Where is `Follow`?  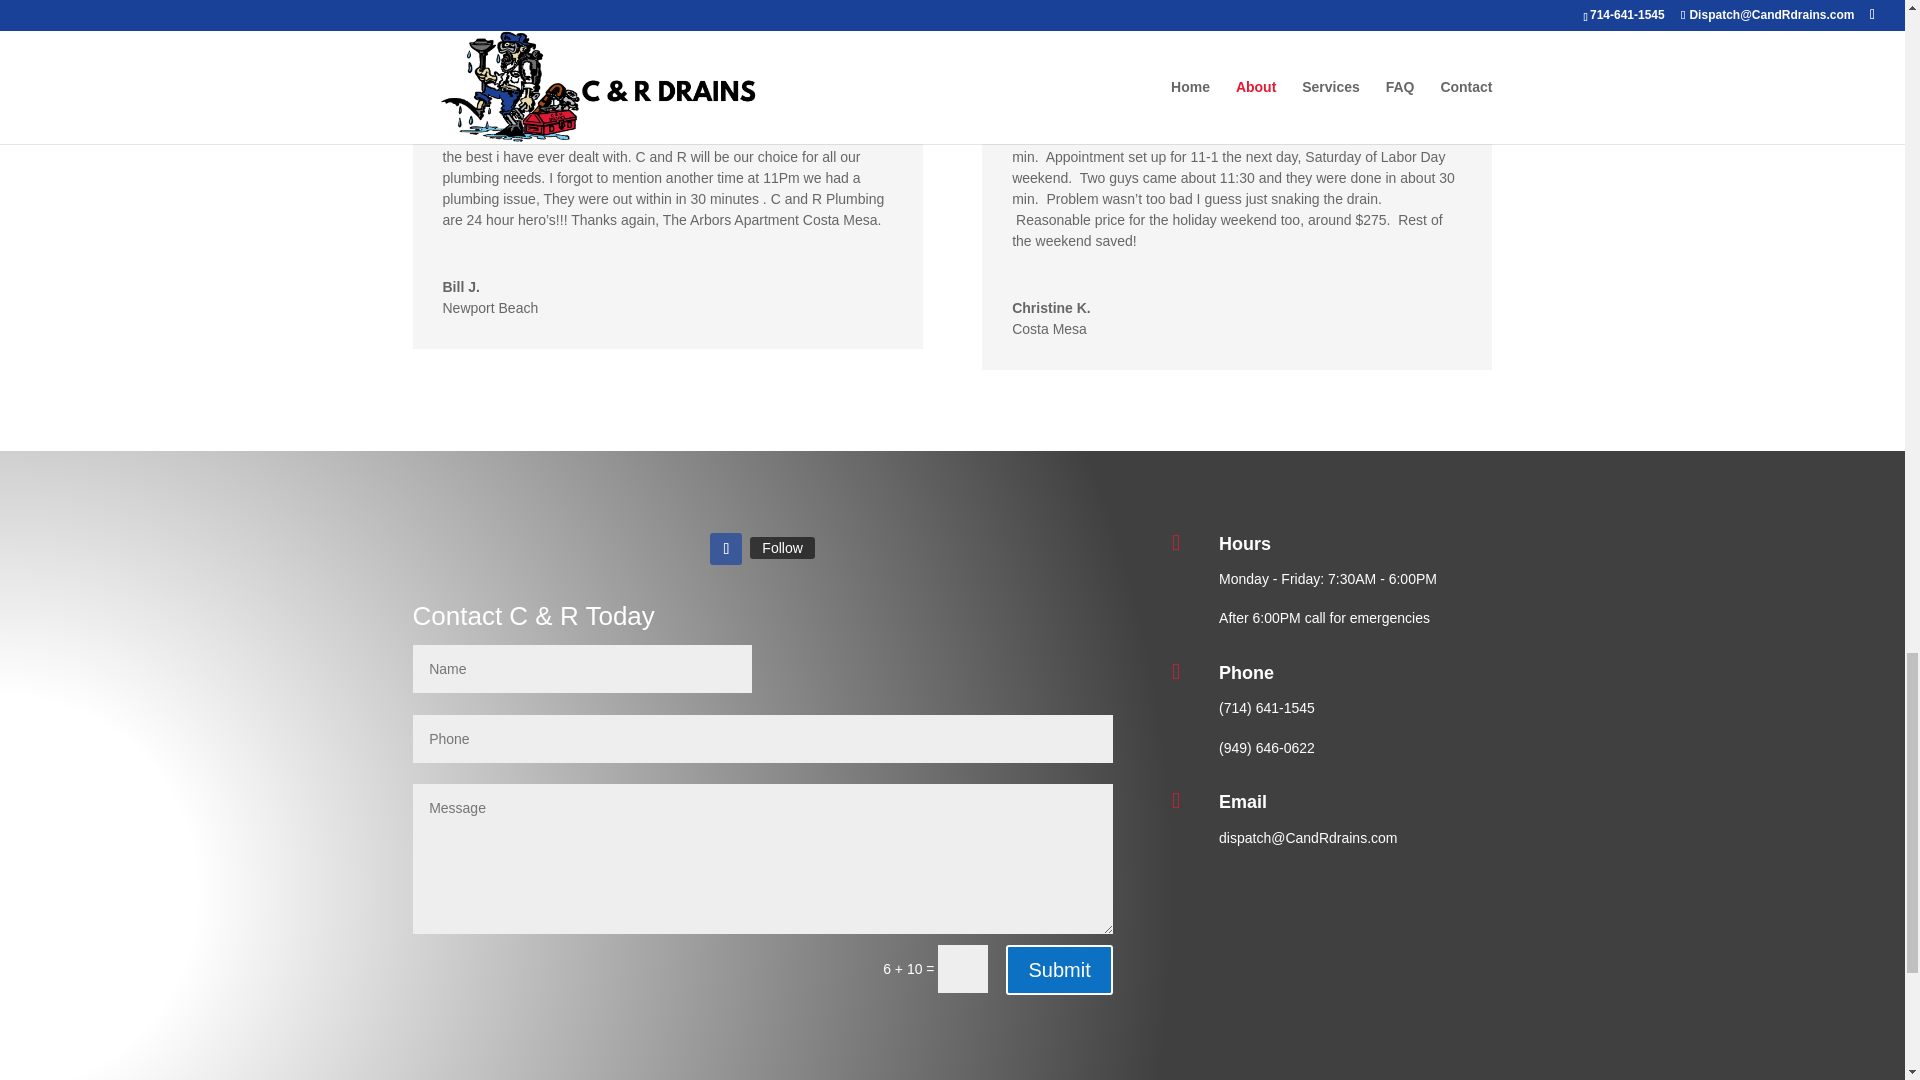 Follow is located at coordinates (782, 548).